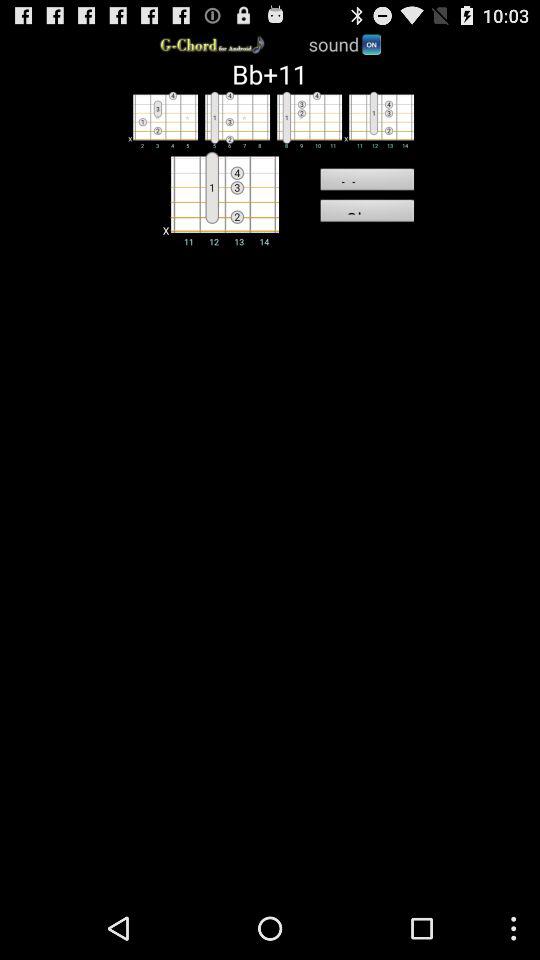 This screenshot has height=960, width=540. I want to click on jump to the memo icon, so click(366, 182).